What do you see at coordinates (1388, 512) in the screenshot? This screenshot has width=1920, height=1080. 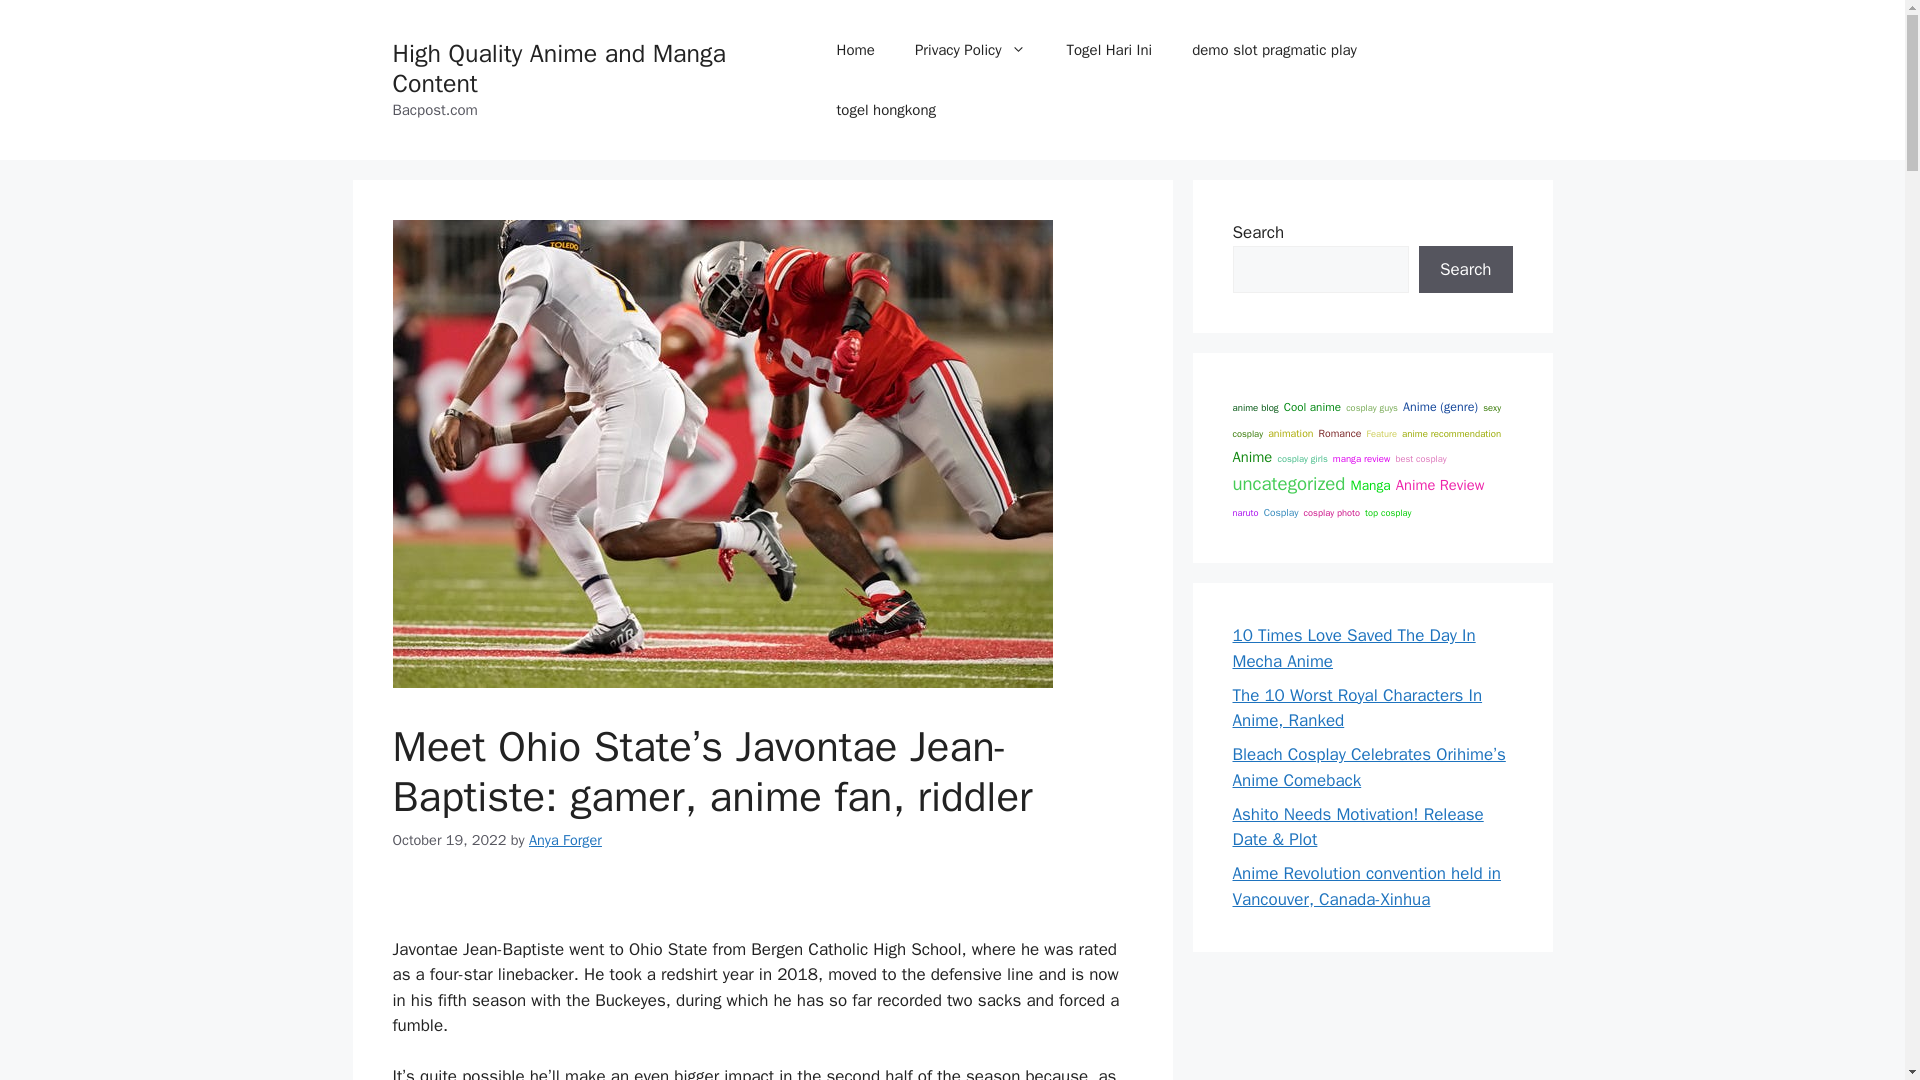 I see `top cosplay` at bounding box center [1388, 512].